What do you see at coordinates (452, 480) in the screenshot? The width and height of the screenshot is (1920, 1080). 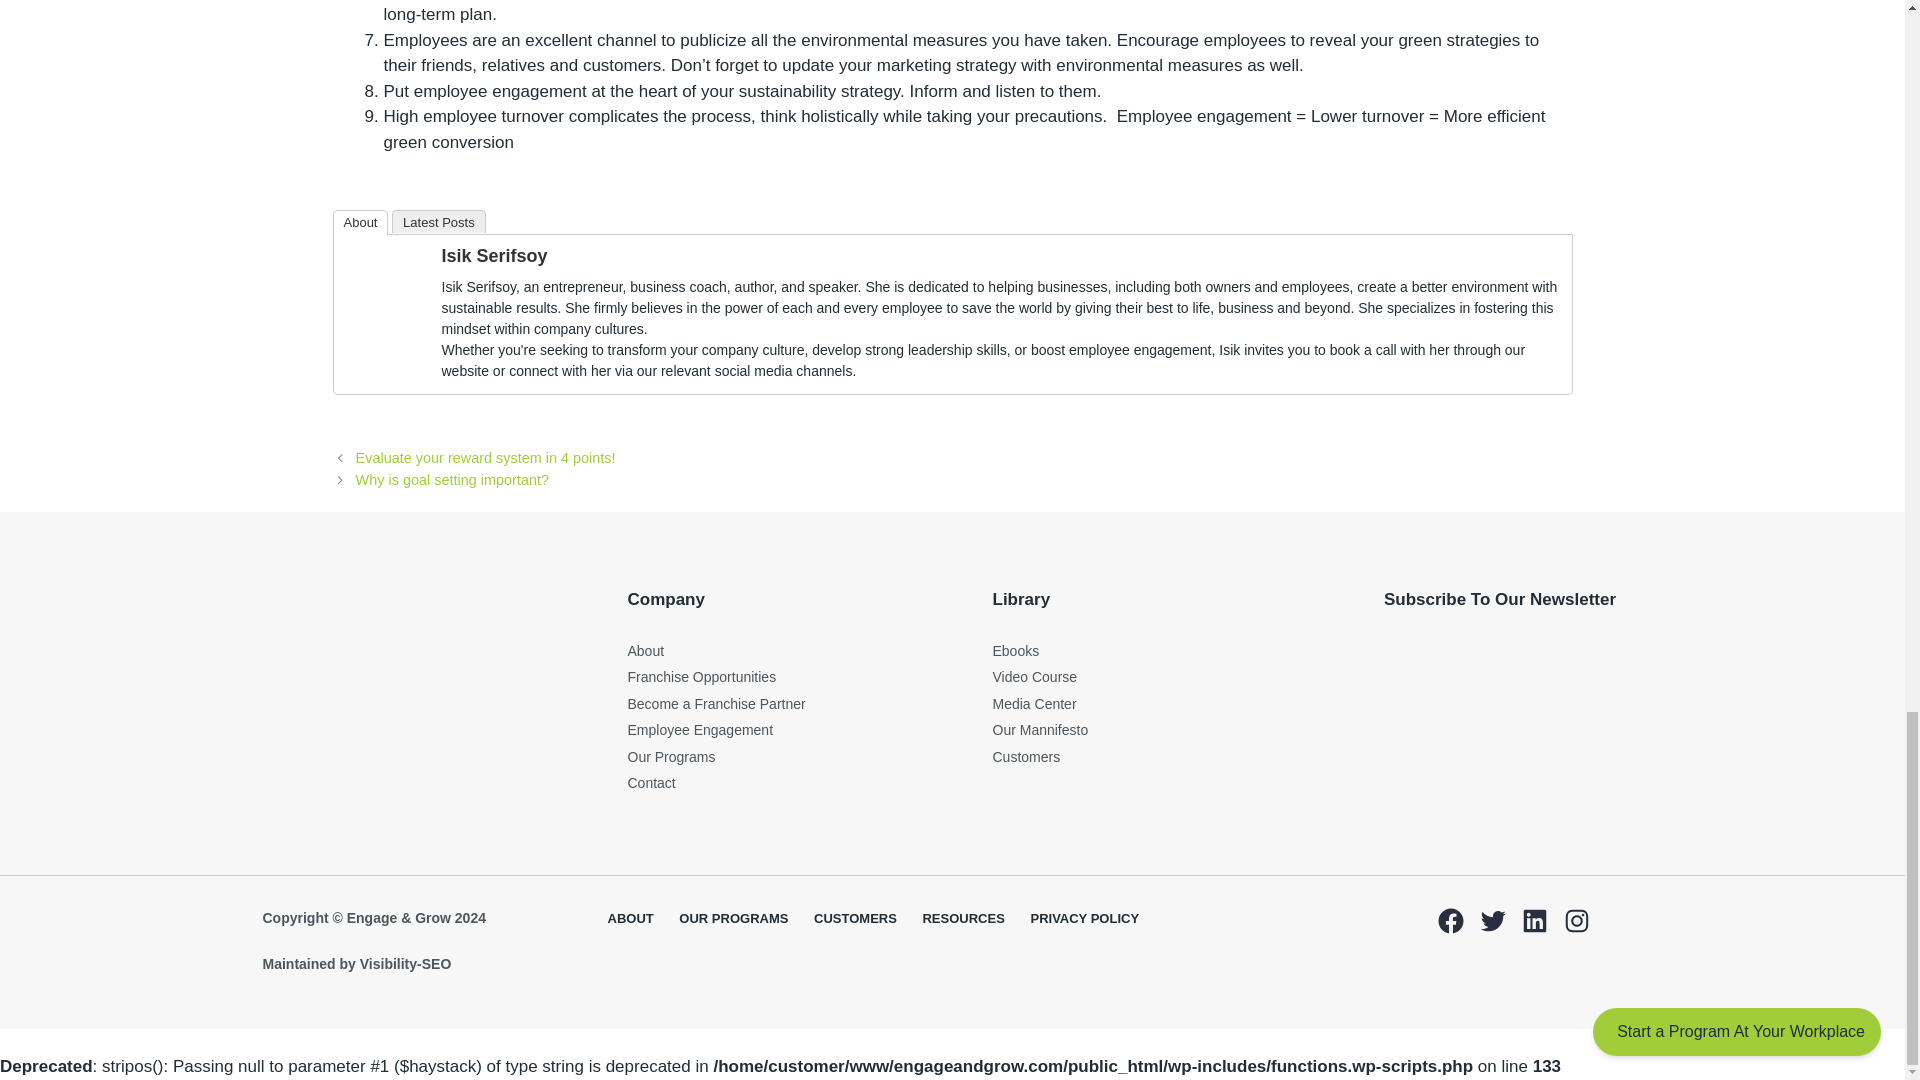 I see `Why is goal setting important?` at bounding box center [452, 480].